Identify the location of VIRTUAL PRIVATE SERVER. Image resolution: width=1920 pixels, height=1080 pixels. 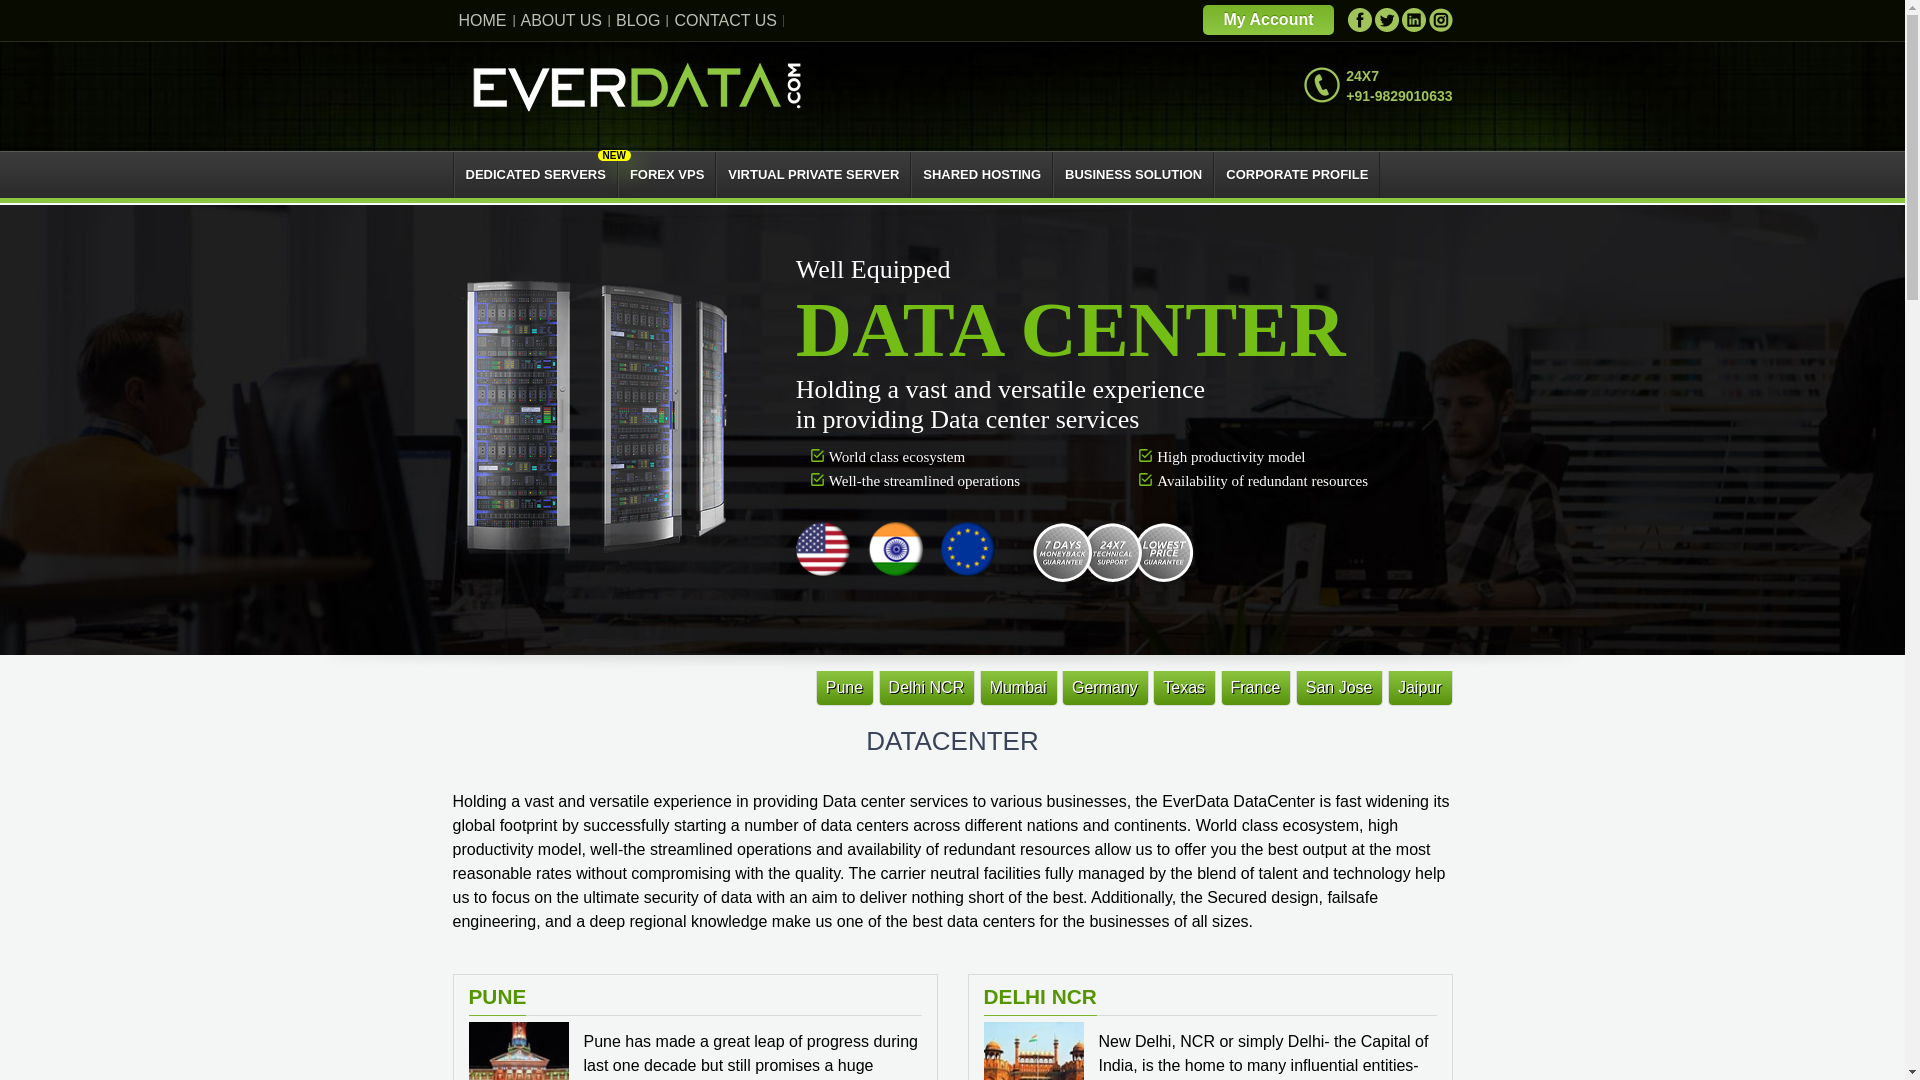
(813, 174).